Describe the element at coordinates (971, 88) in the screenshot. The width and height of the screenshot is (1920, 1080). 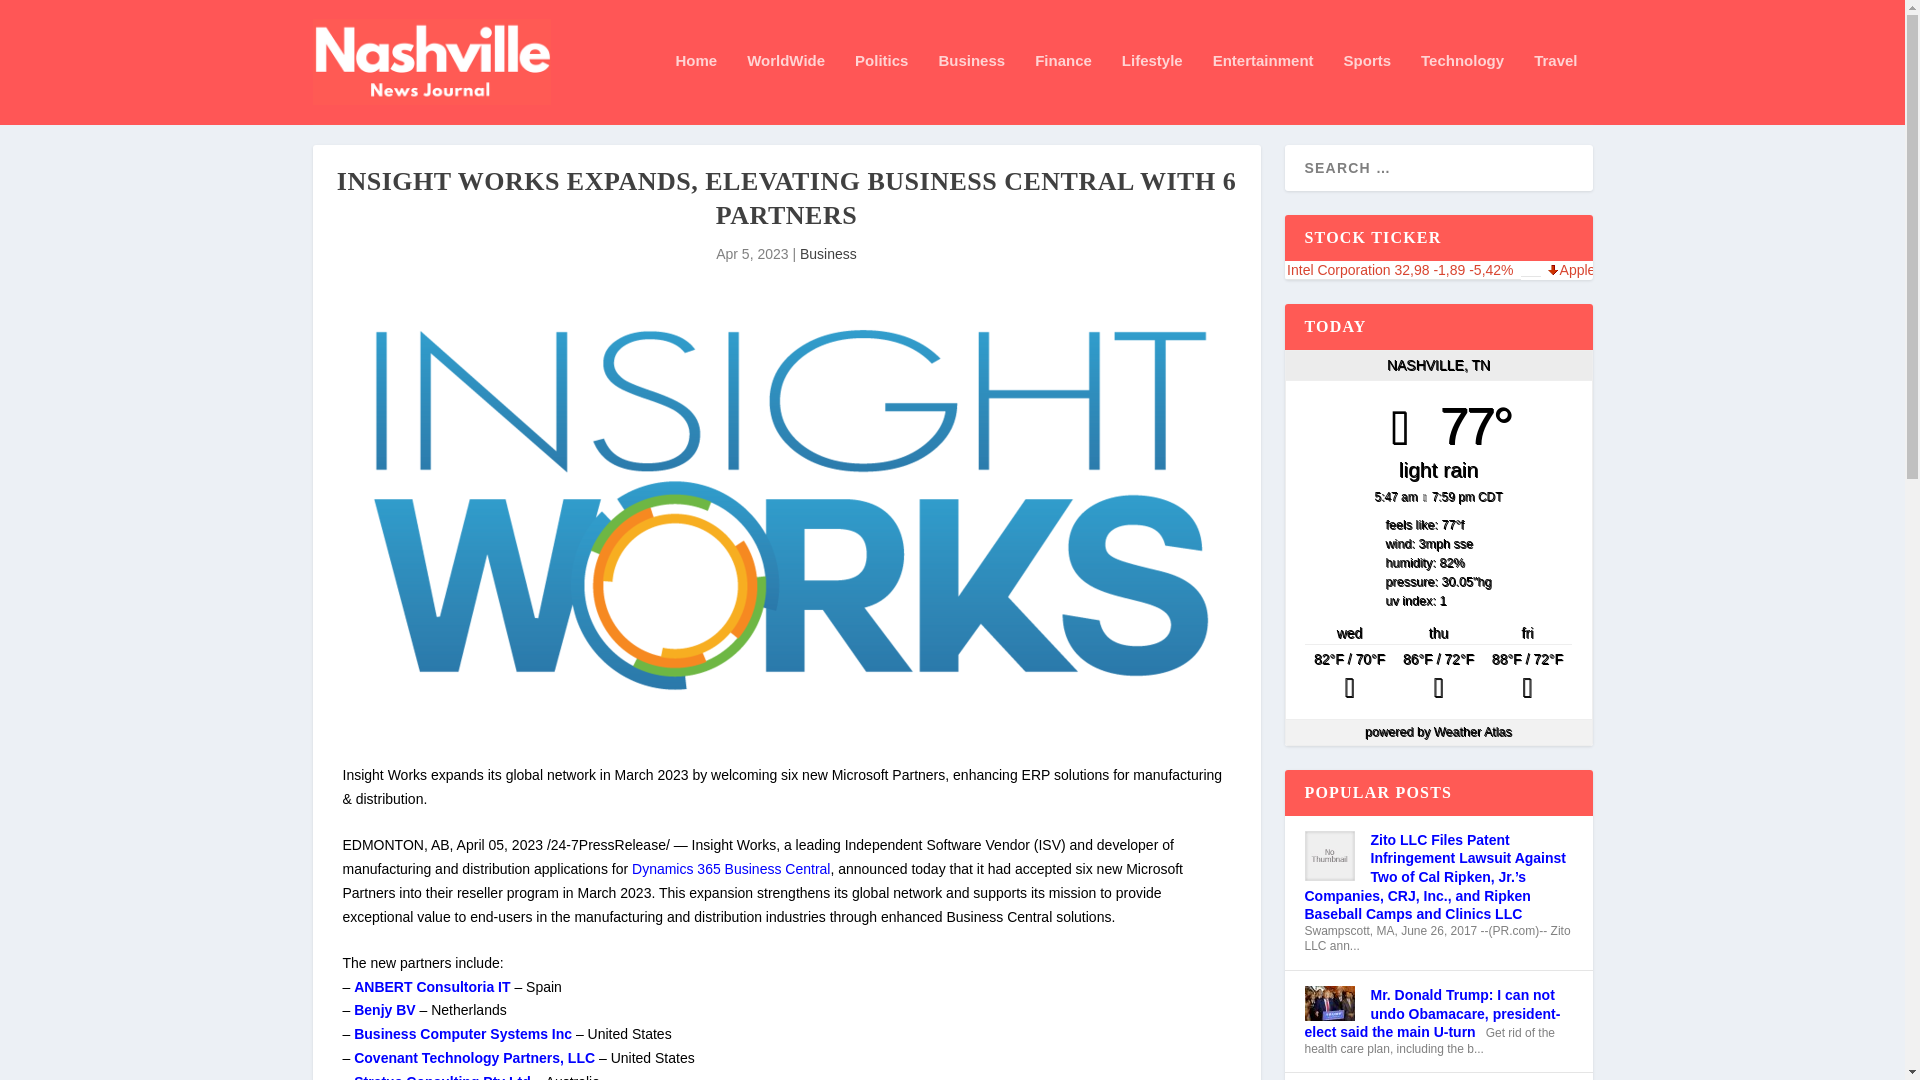
I see `Business` at that location.